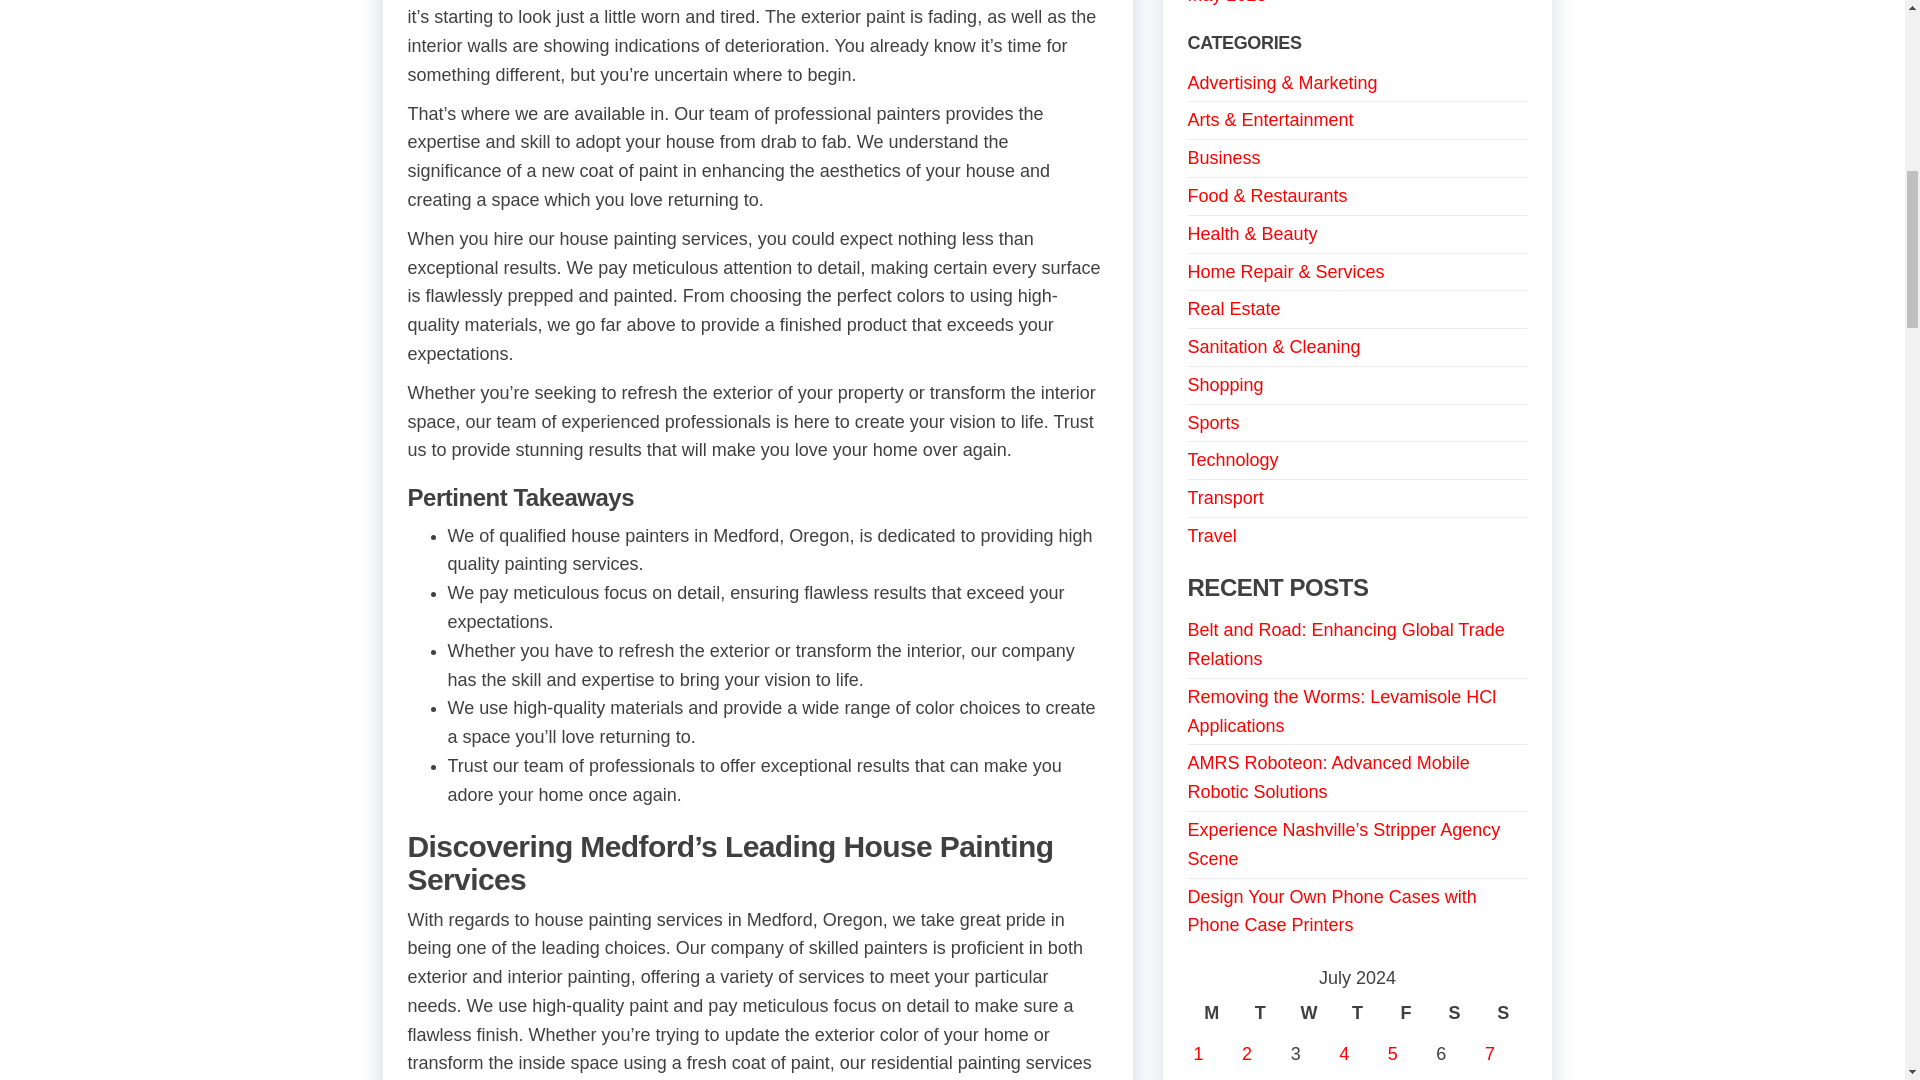 The image size is (1920, 1080). I want to click on AMRS Roboteon: Advanced Mobile Robotic Solutions, so click(1329, 777).